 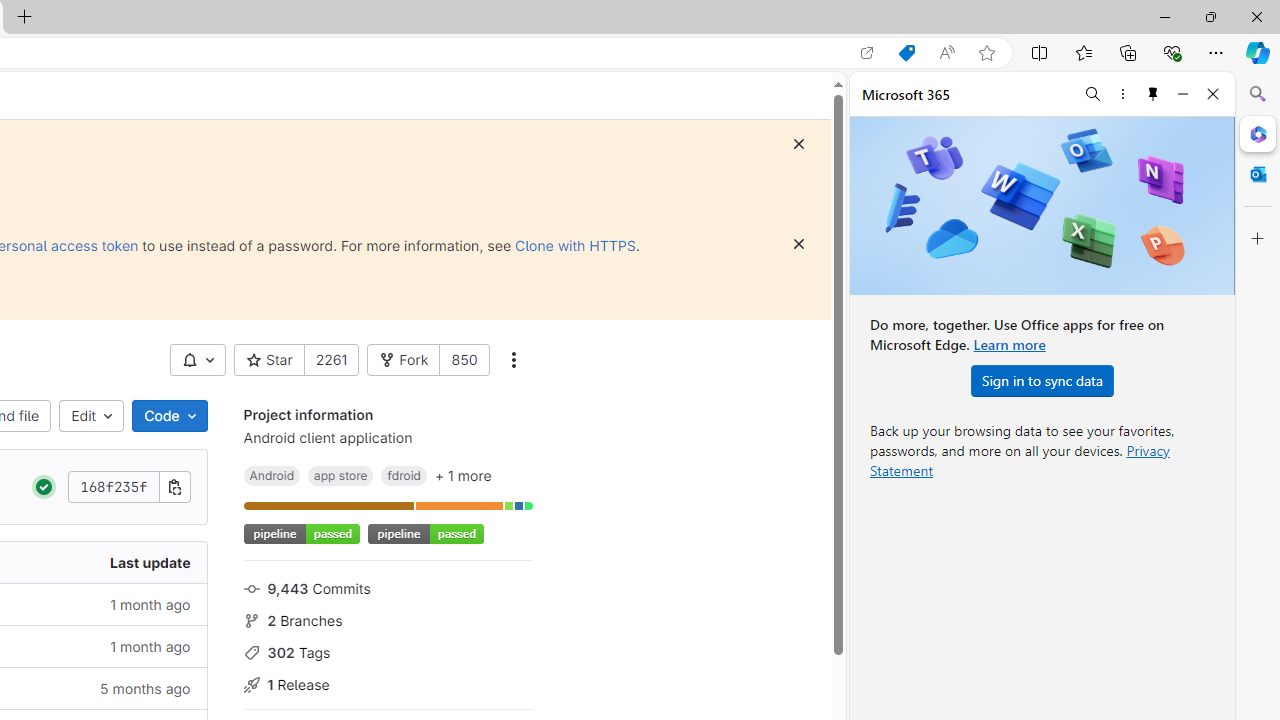 I want to click on  Star, so click(x=269, y=360).